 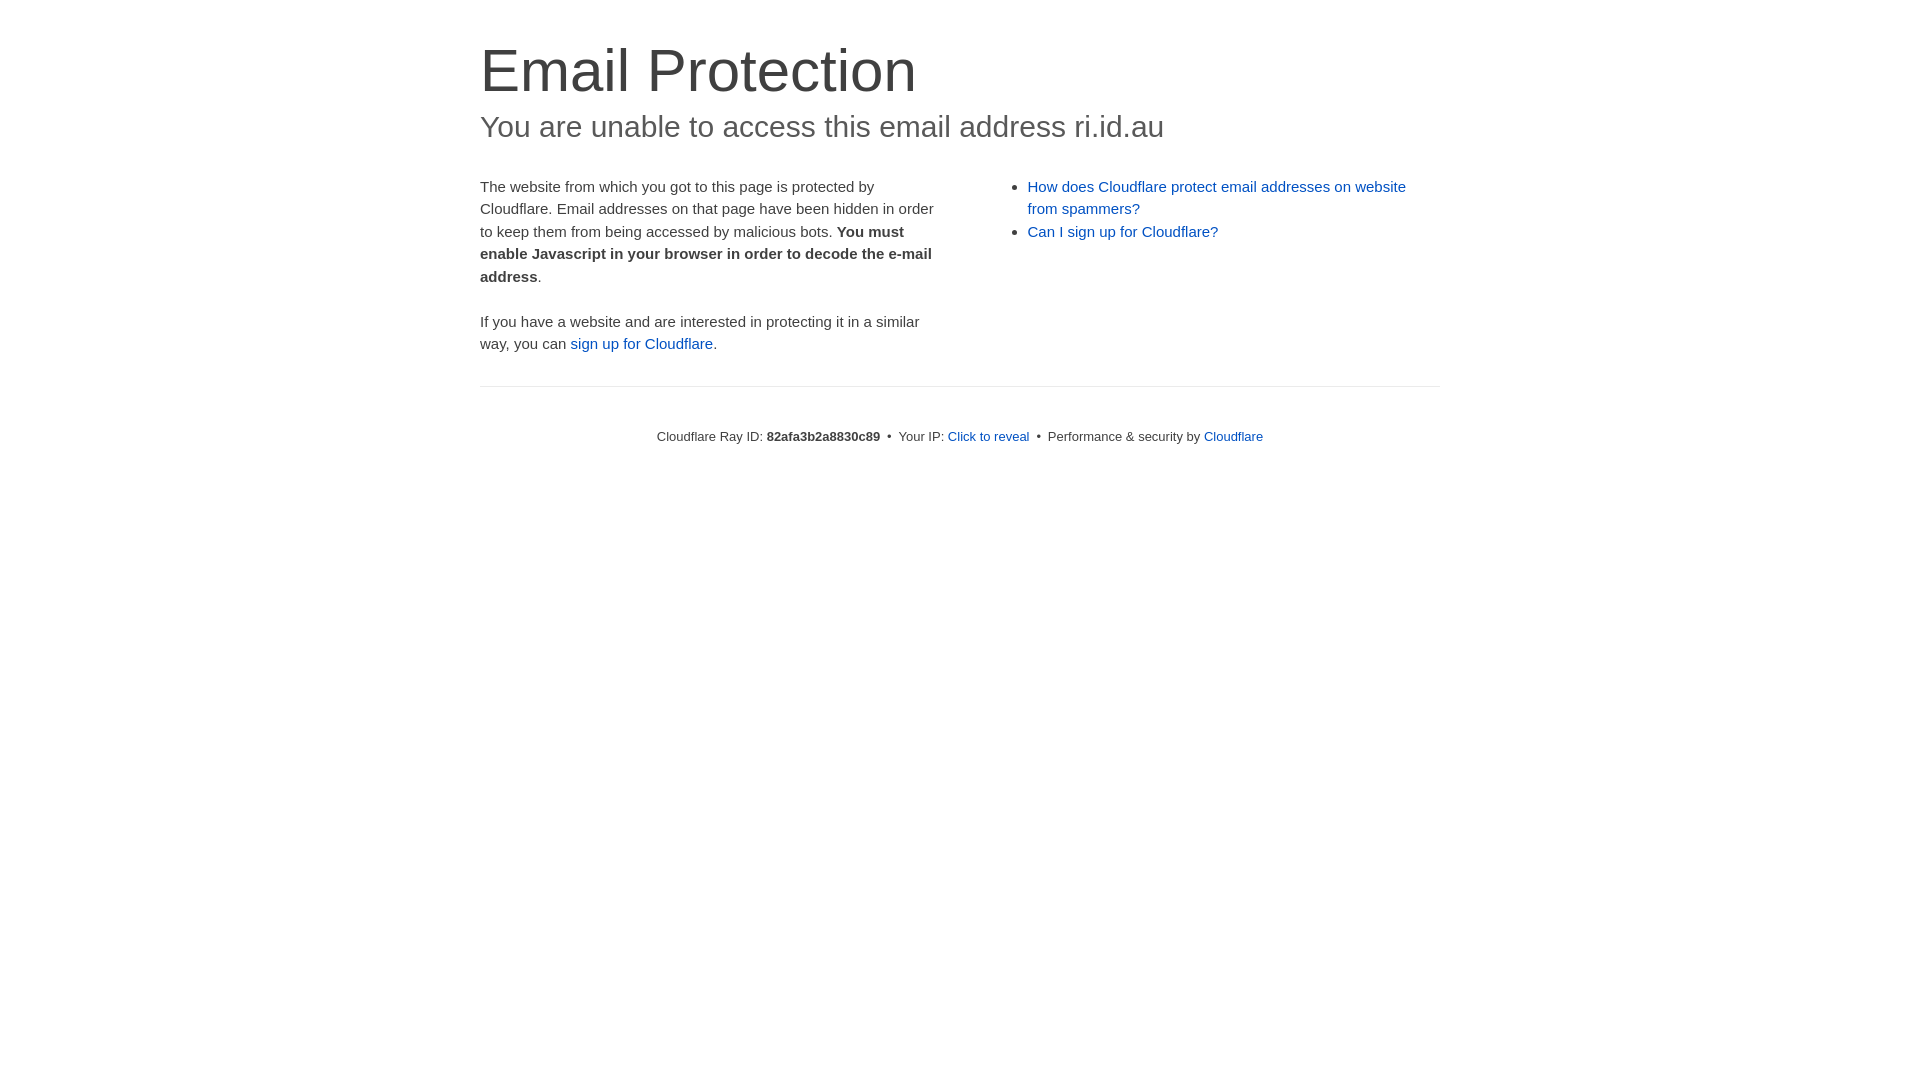 I want to click on Can I sign up for Cloudflare?, so click(x=1124, y=232).